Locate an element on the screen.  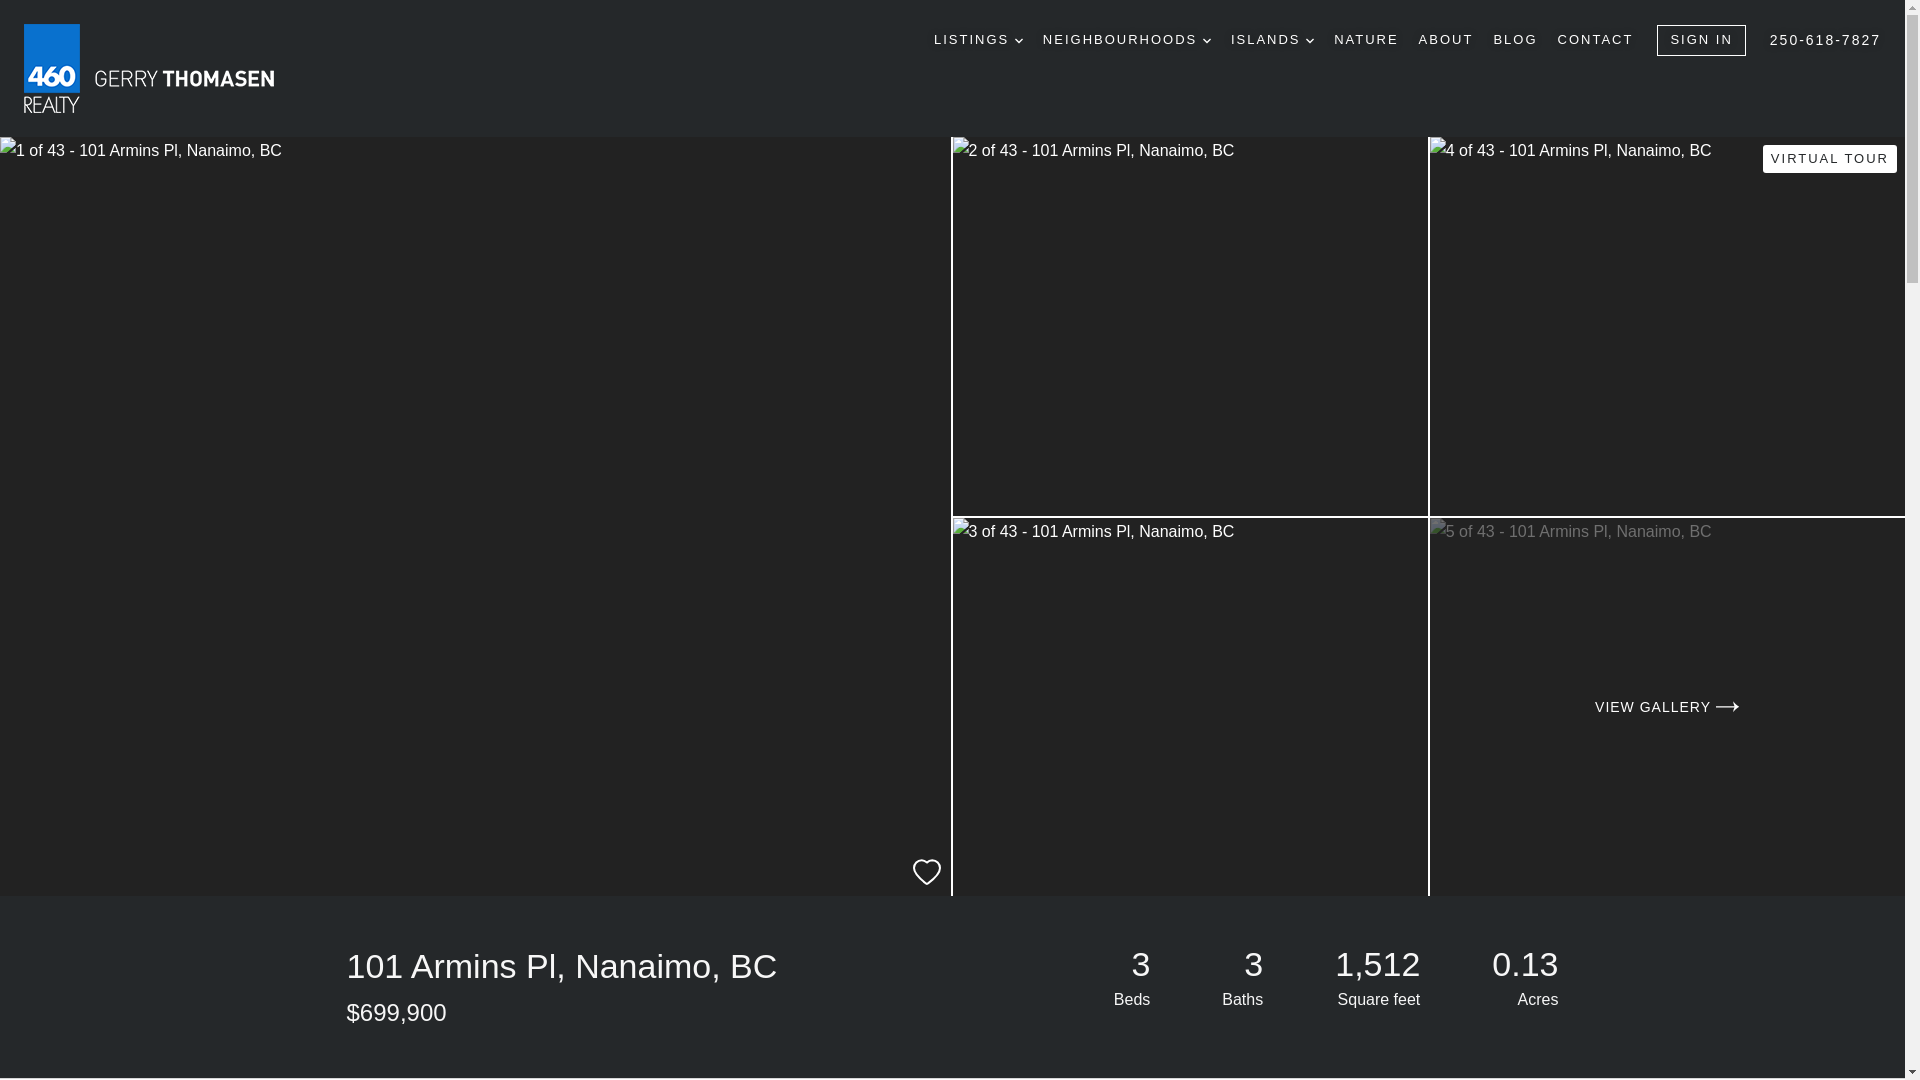
REAL ESTATE LISTINGS SEARCH is located at coordinates (1019, 40).